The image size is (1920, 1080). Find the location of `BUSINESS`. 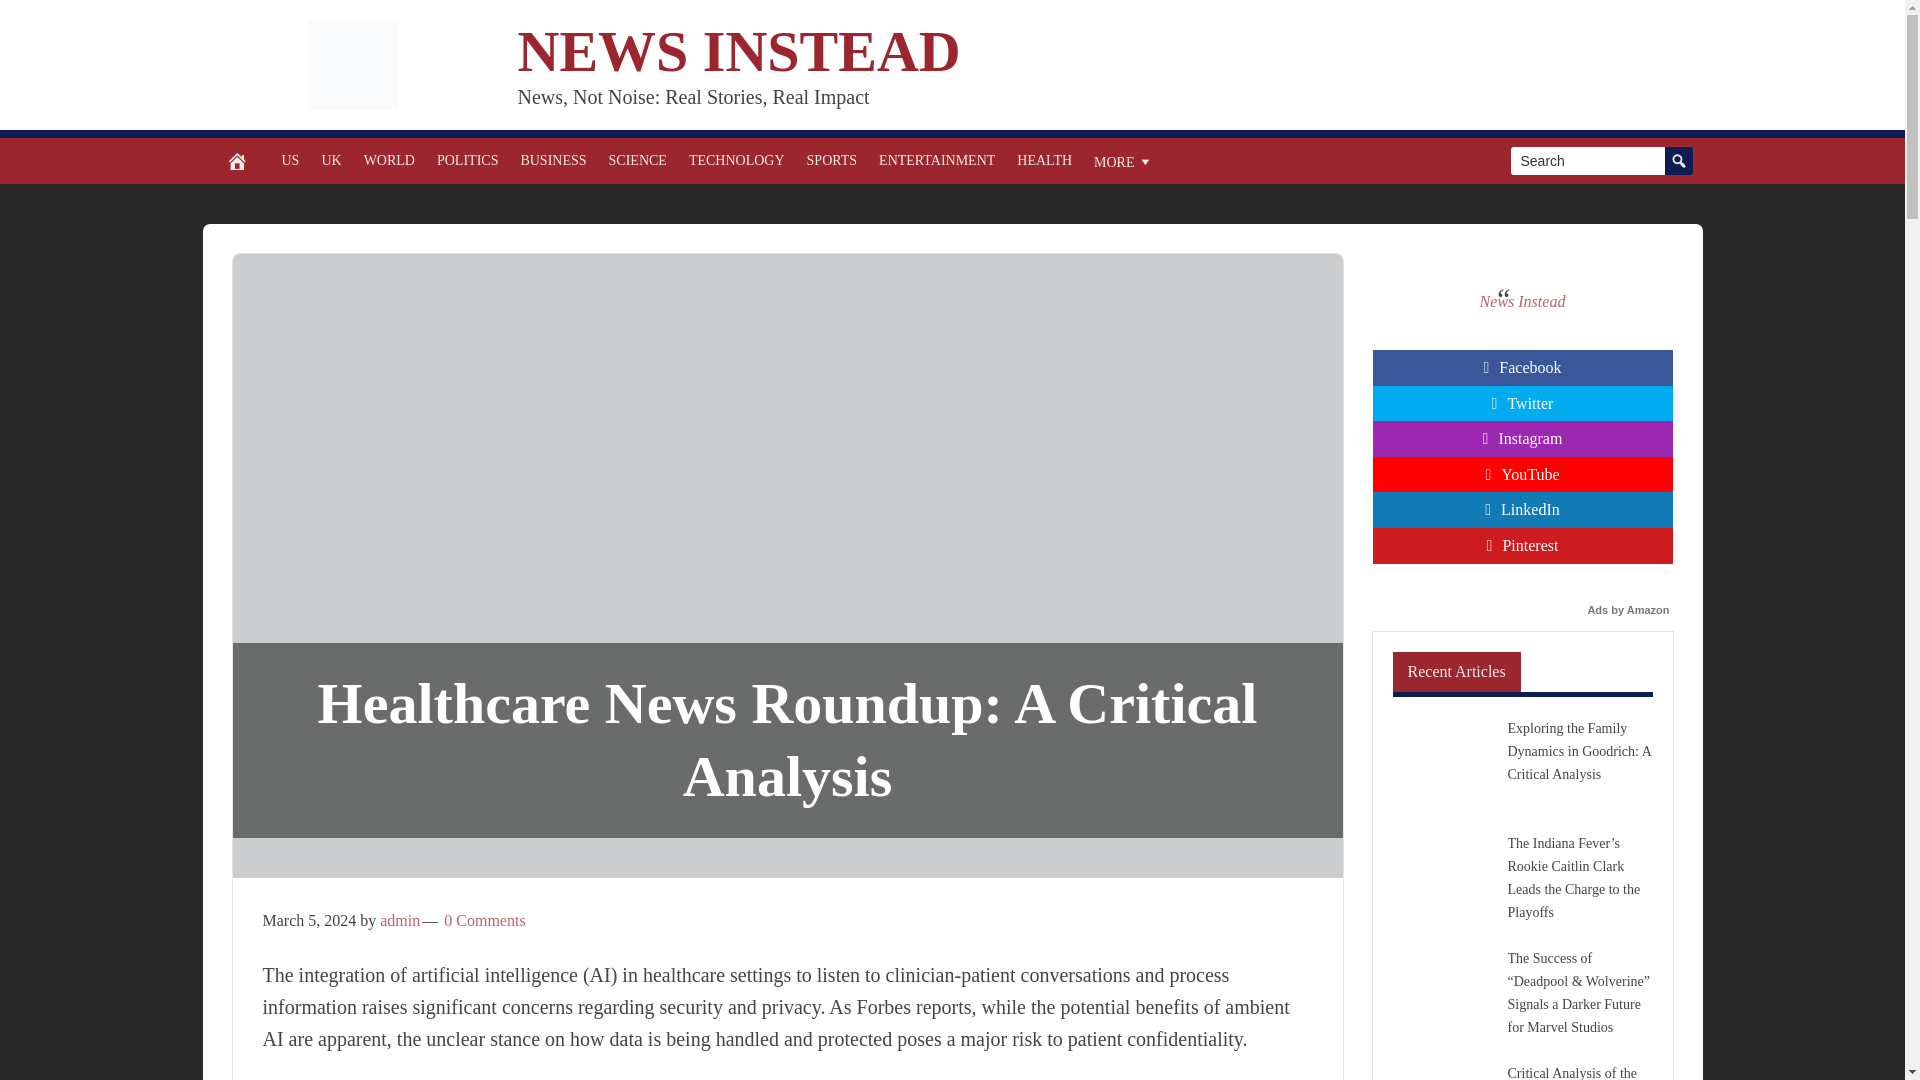

BUSINESS is located at coordinates (552, 160).